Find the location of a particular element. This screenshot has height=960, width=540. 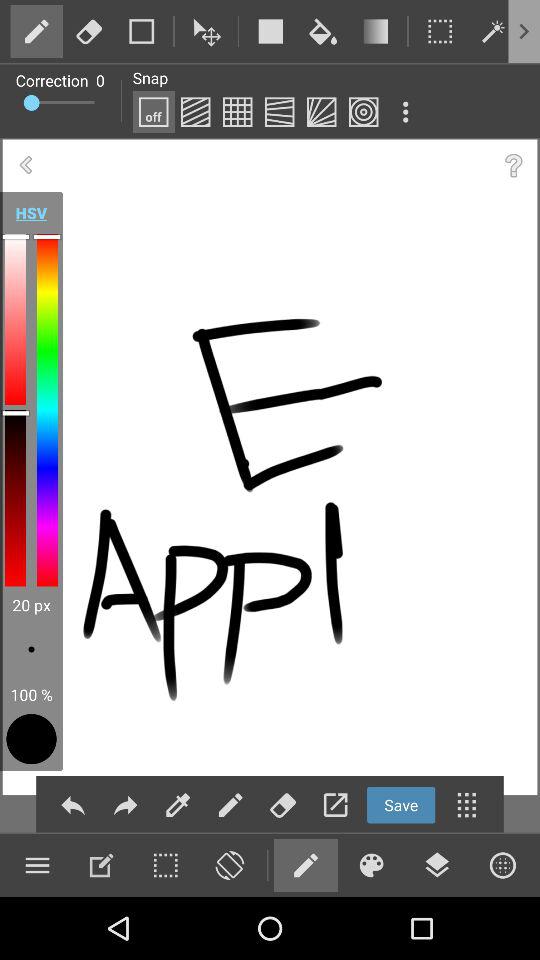

switch crop option is located at coordinates (440, 31).